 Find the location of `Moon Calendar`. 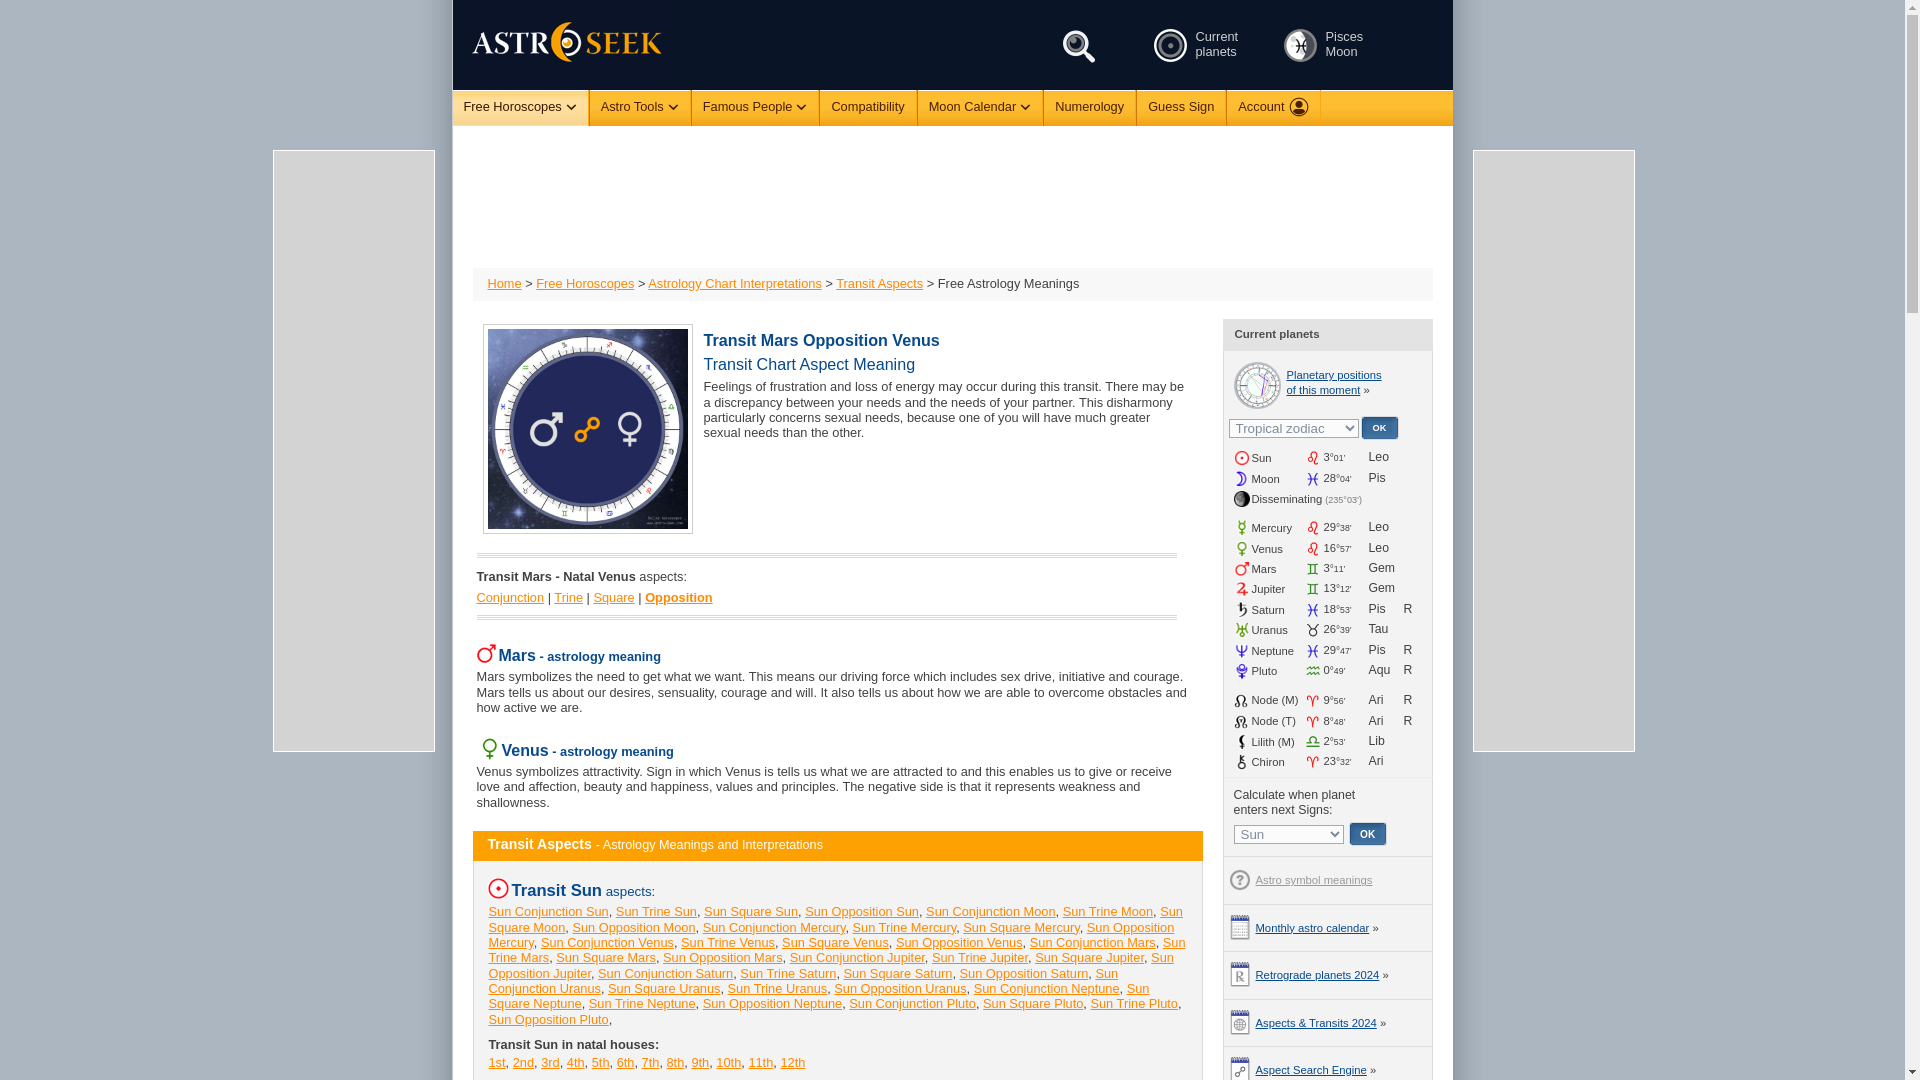

Moon Calendar is located at coordinates (980, 107).